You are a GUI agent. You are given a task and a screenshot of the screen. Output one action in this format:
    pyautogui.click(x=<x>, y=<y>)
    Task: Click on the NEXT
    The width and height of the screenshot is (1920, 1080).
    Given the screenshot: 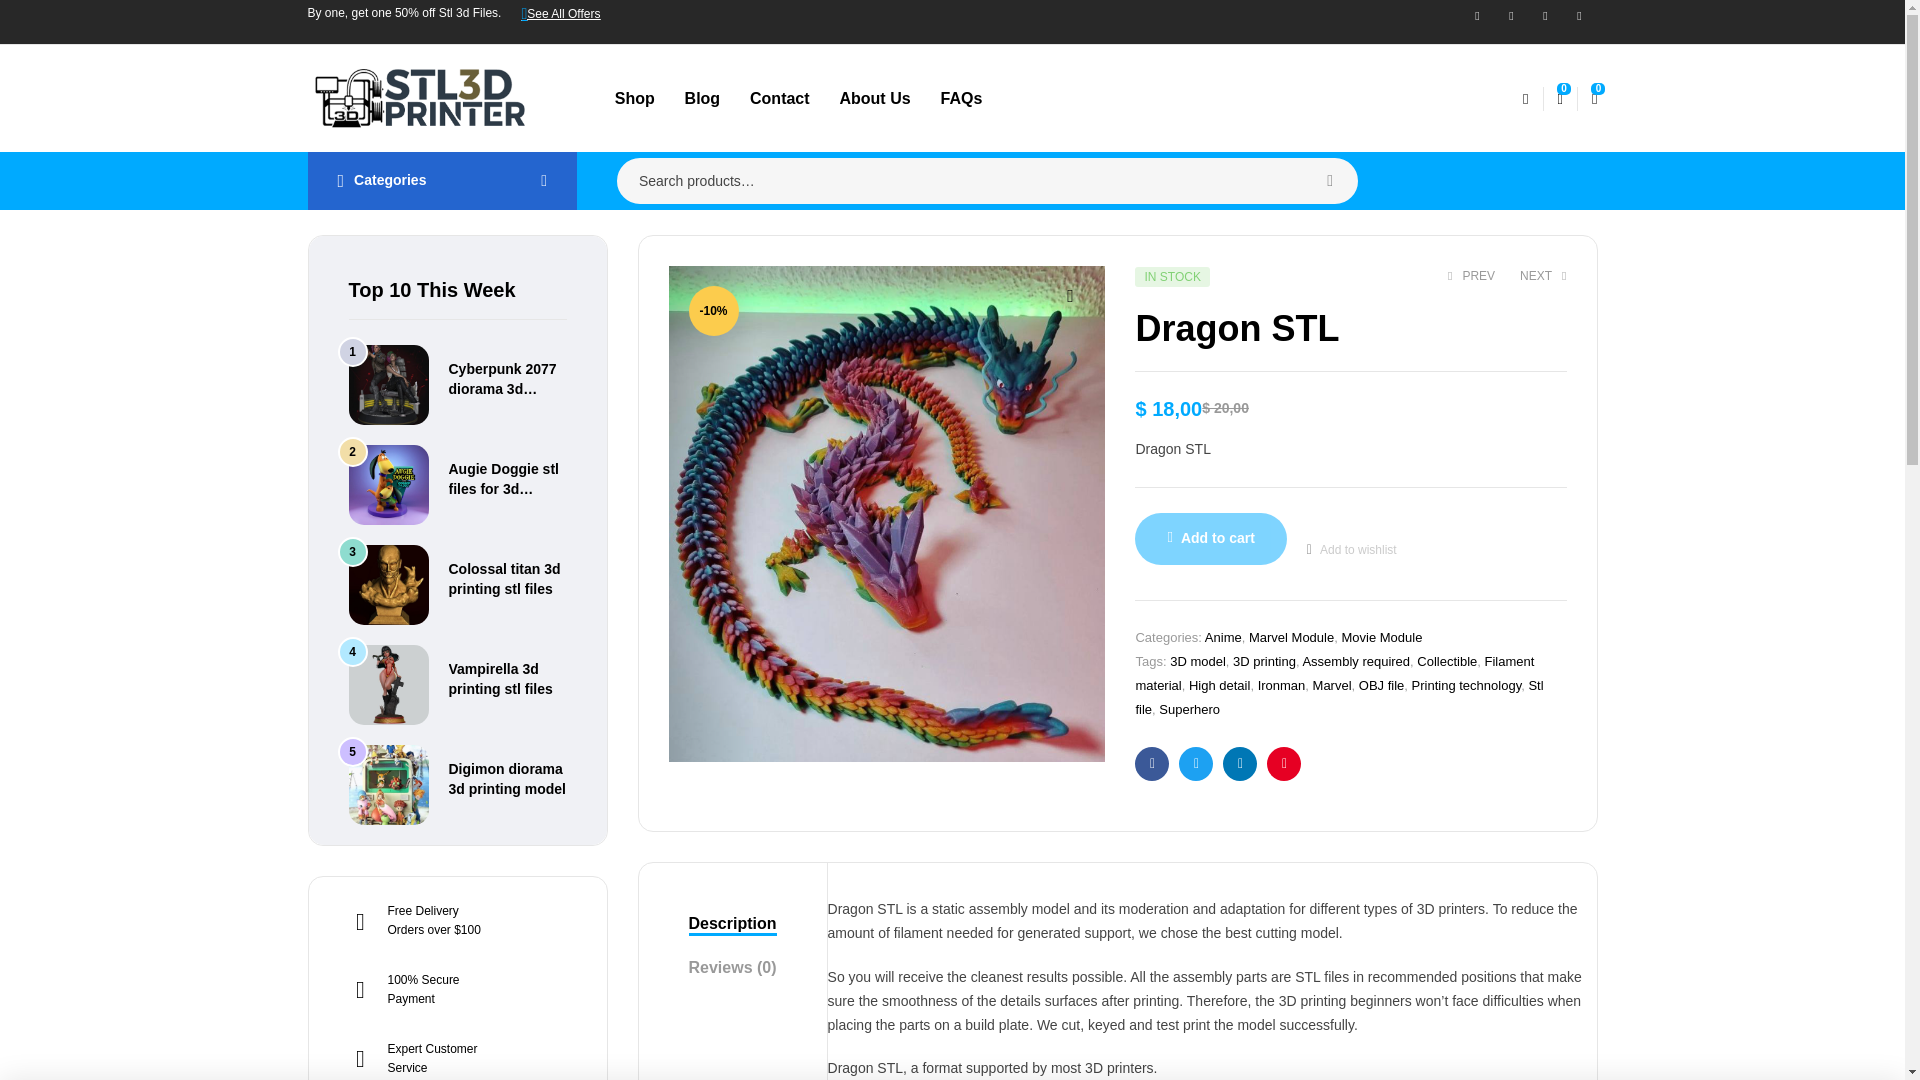 What is the action you would take?
    pyautogui.click(x=1543, y=276)
    